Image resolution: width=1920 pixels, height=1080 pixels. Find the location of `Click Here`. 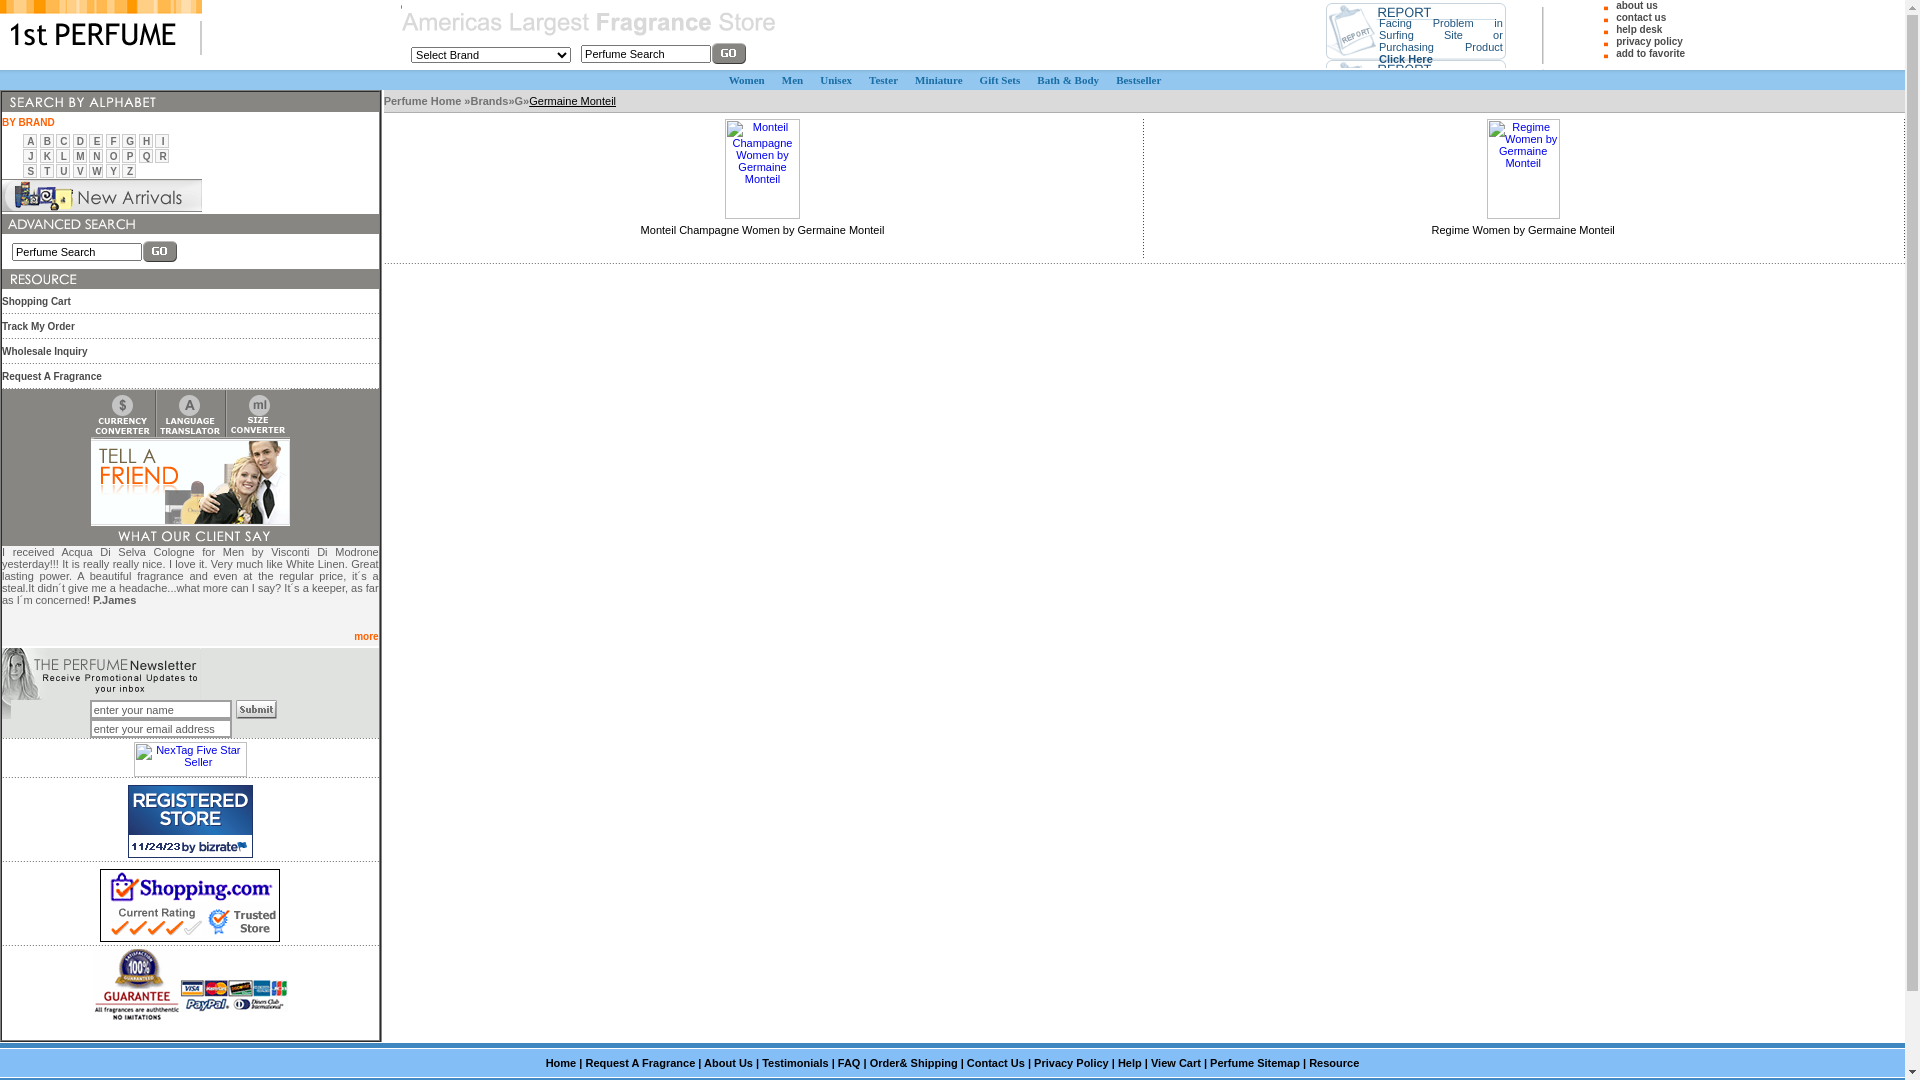

Click Here is located at coordinates (1406, 58).